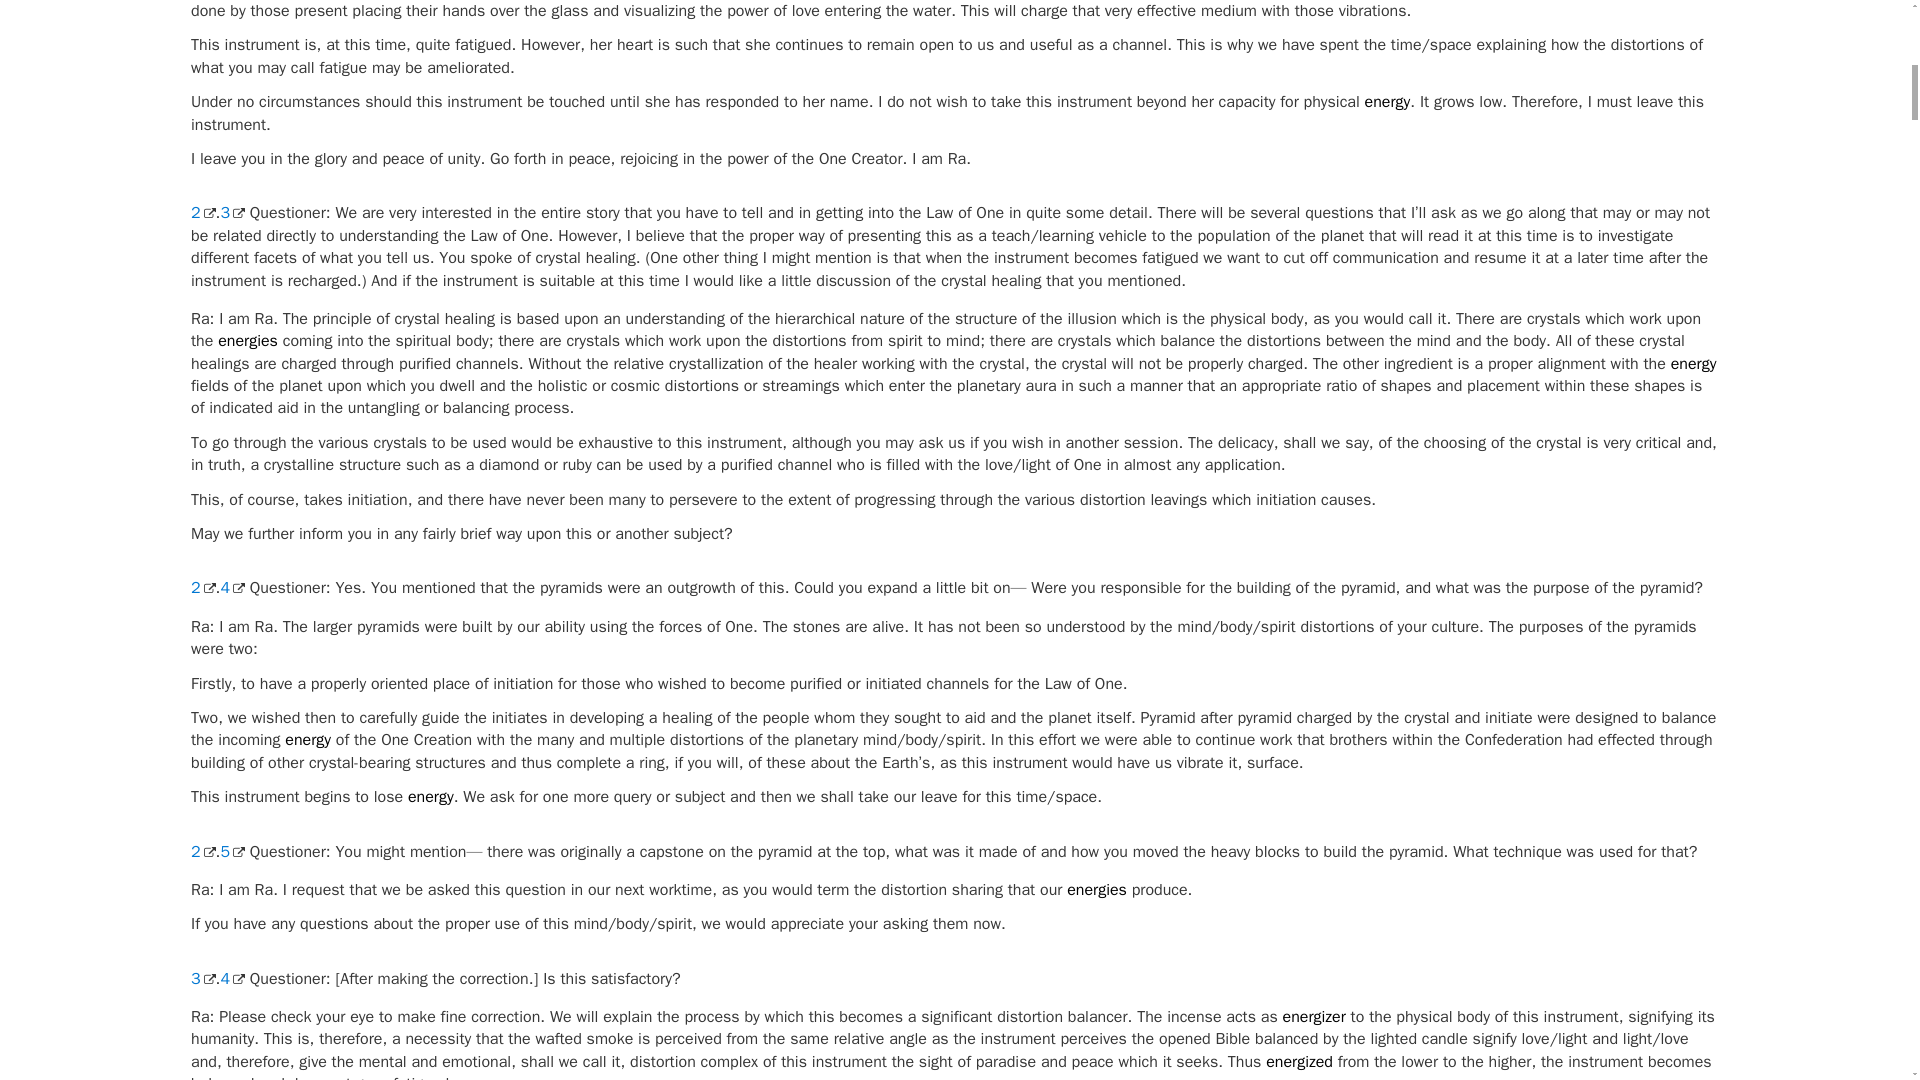  I want to click on 2, so click(202, 588).